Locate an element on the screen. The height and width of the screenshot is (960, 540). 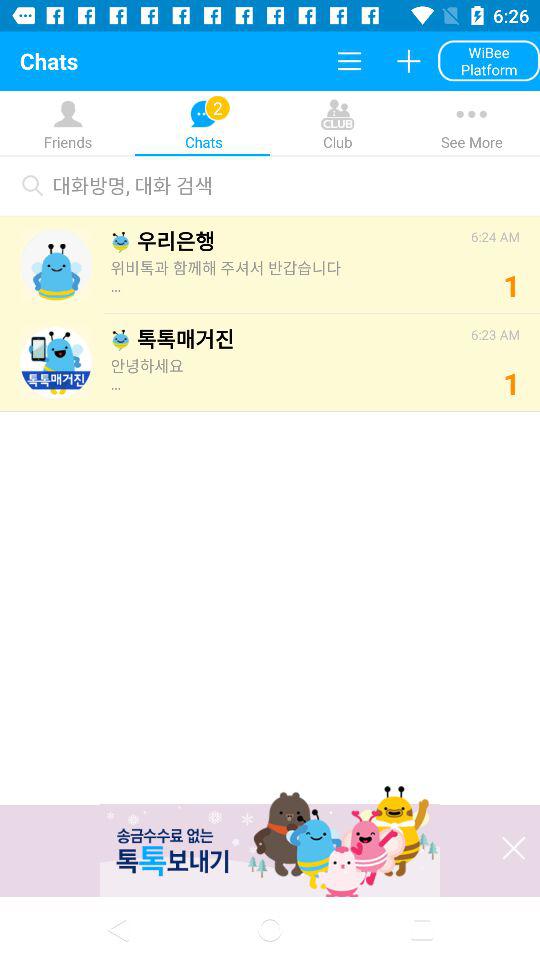
select the second option is located at coordinates (270, 360).